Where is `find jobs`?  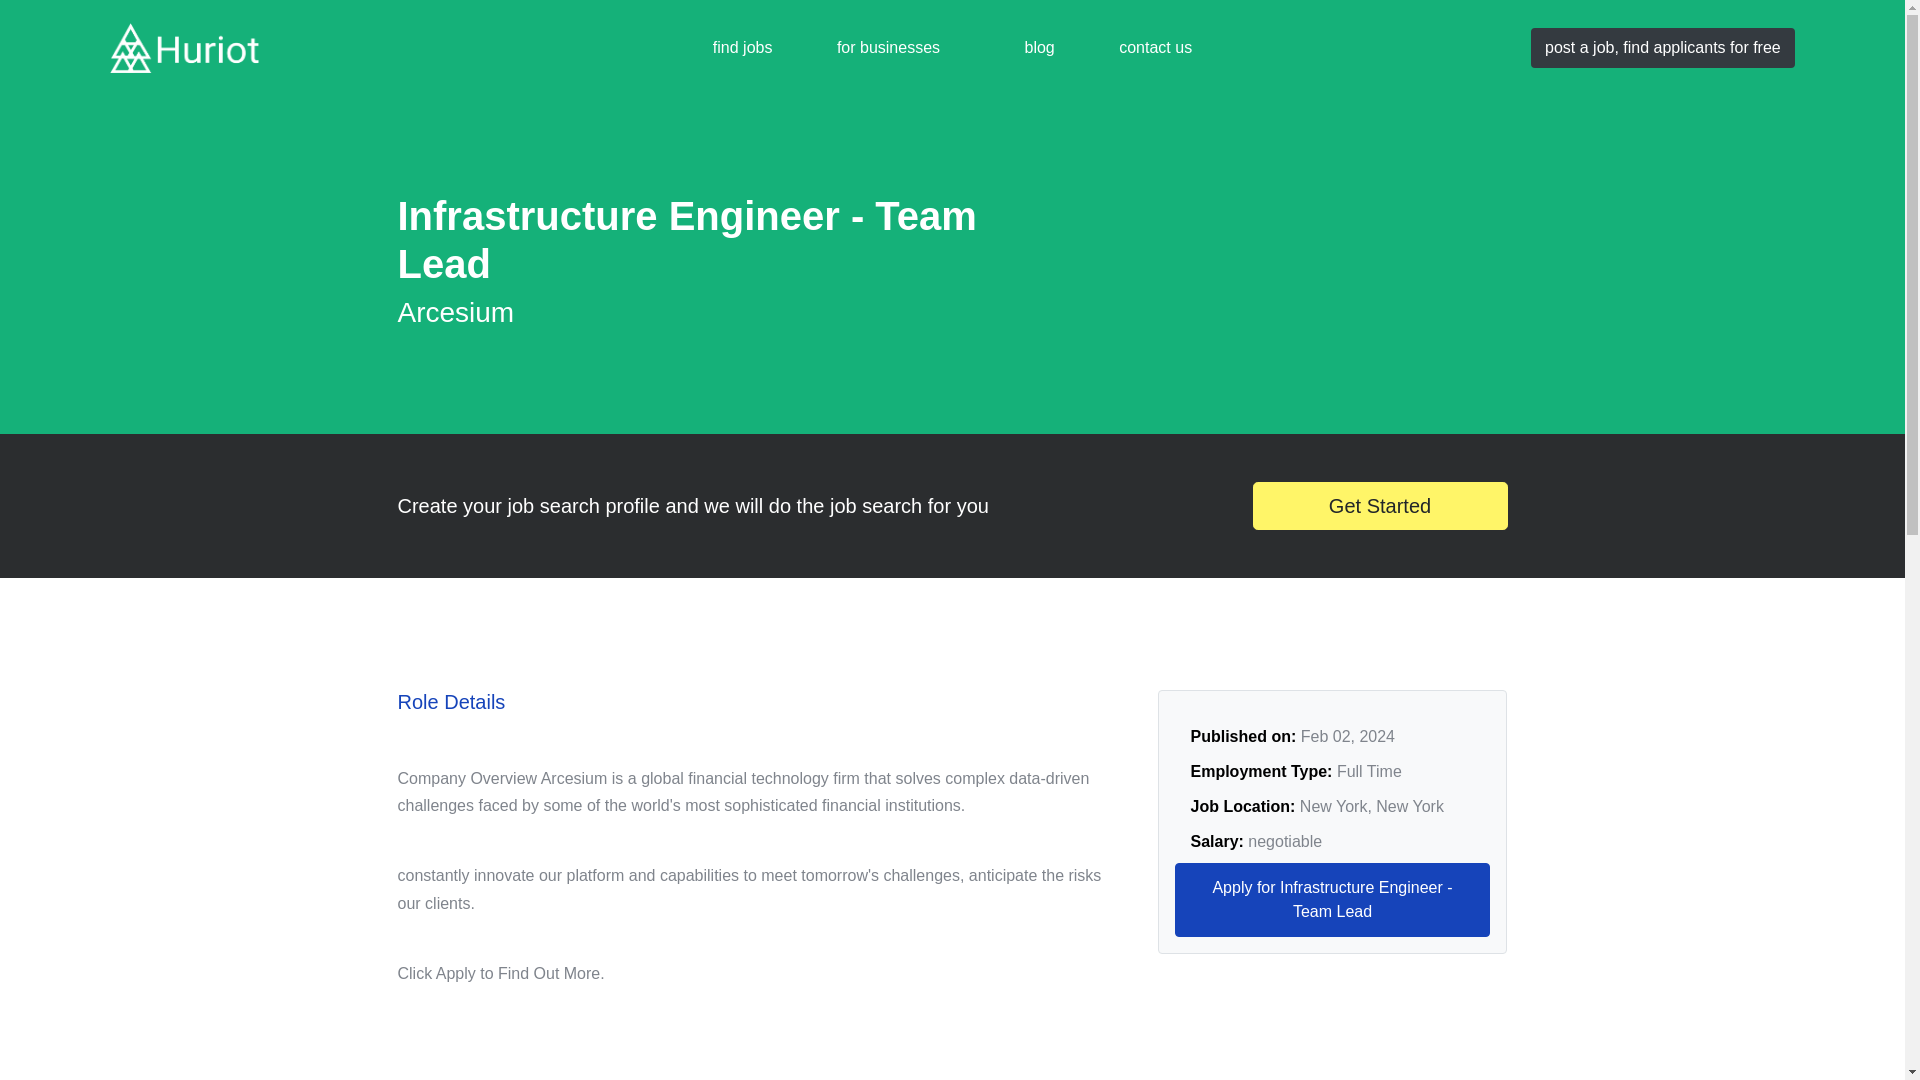 find jobs is located at coordinates (742, 48).